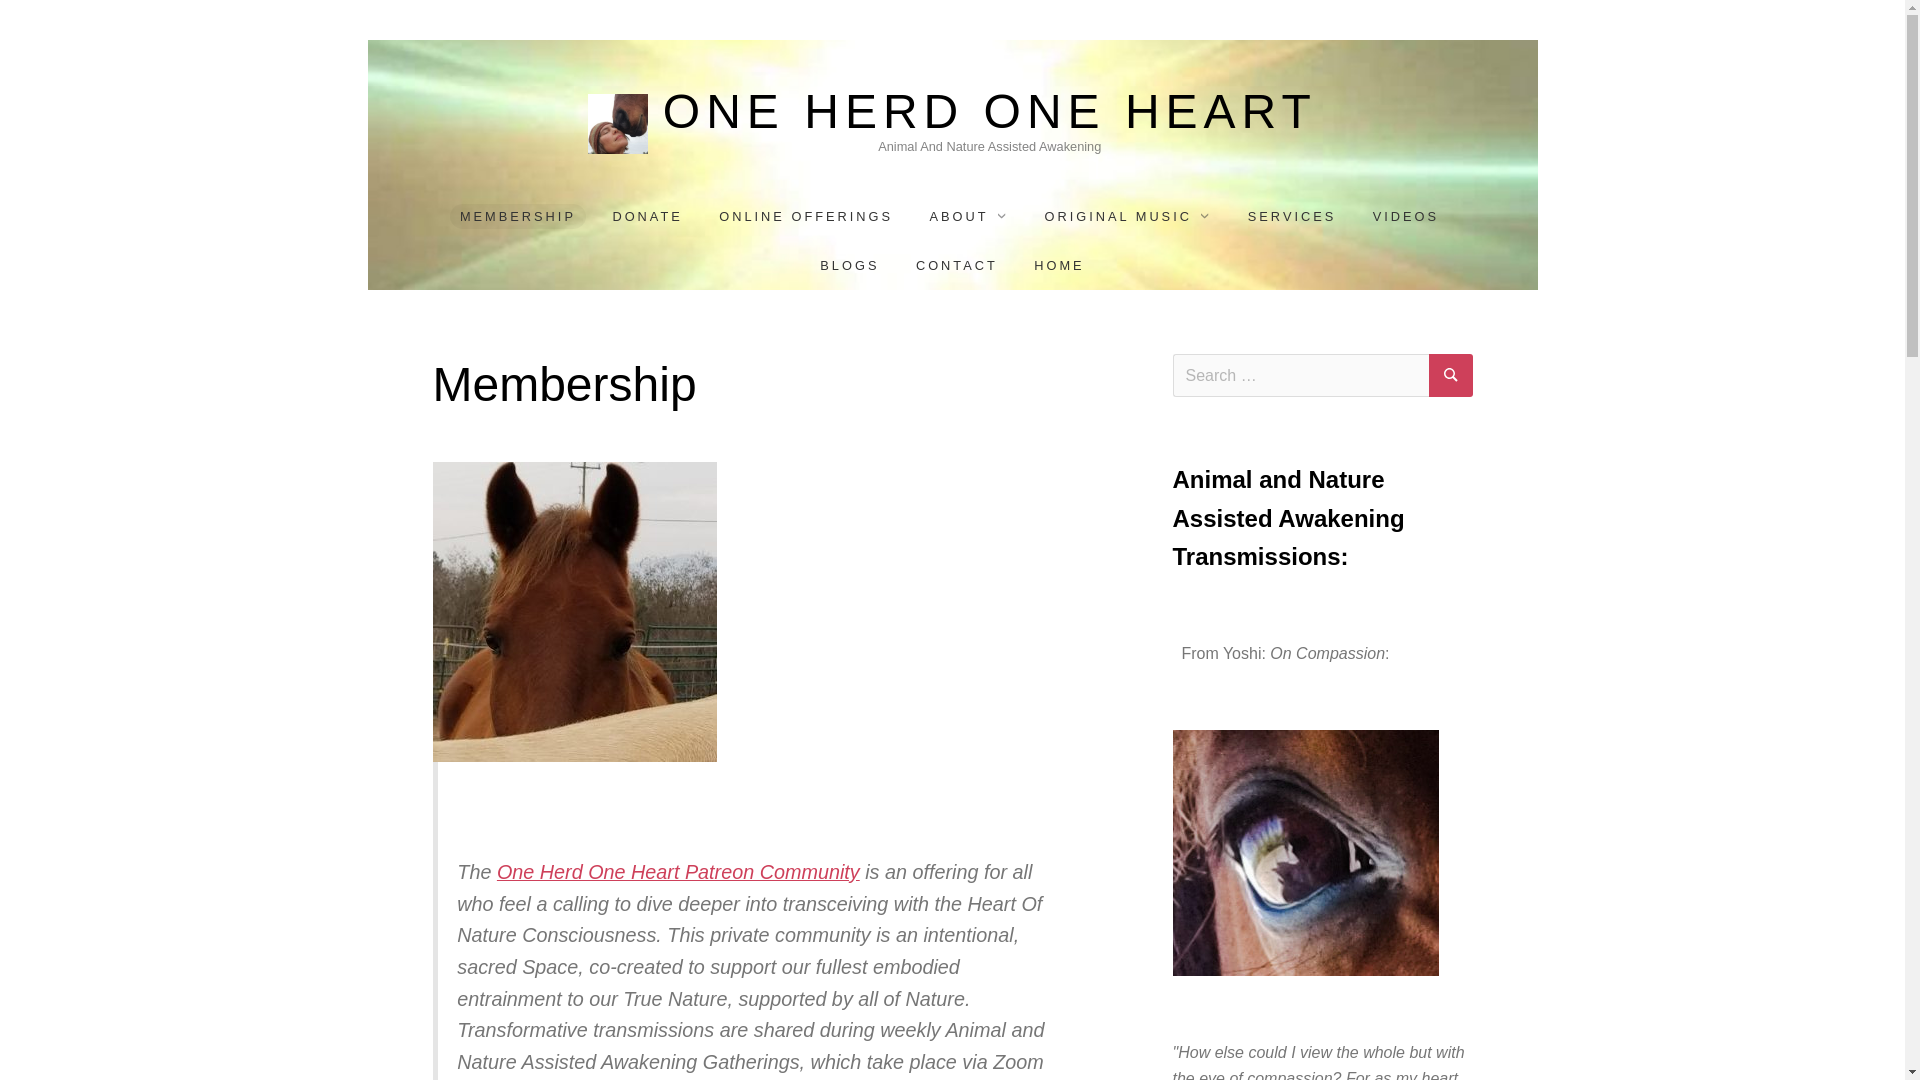 The height and width of the screenshot is (1080, 1920). I want to click on BLOGS, so click(849, 264).